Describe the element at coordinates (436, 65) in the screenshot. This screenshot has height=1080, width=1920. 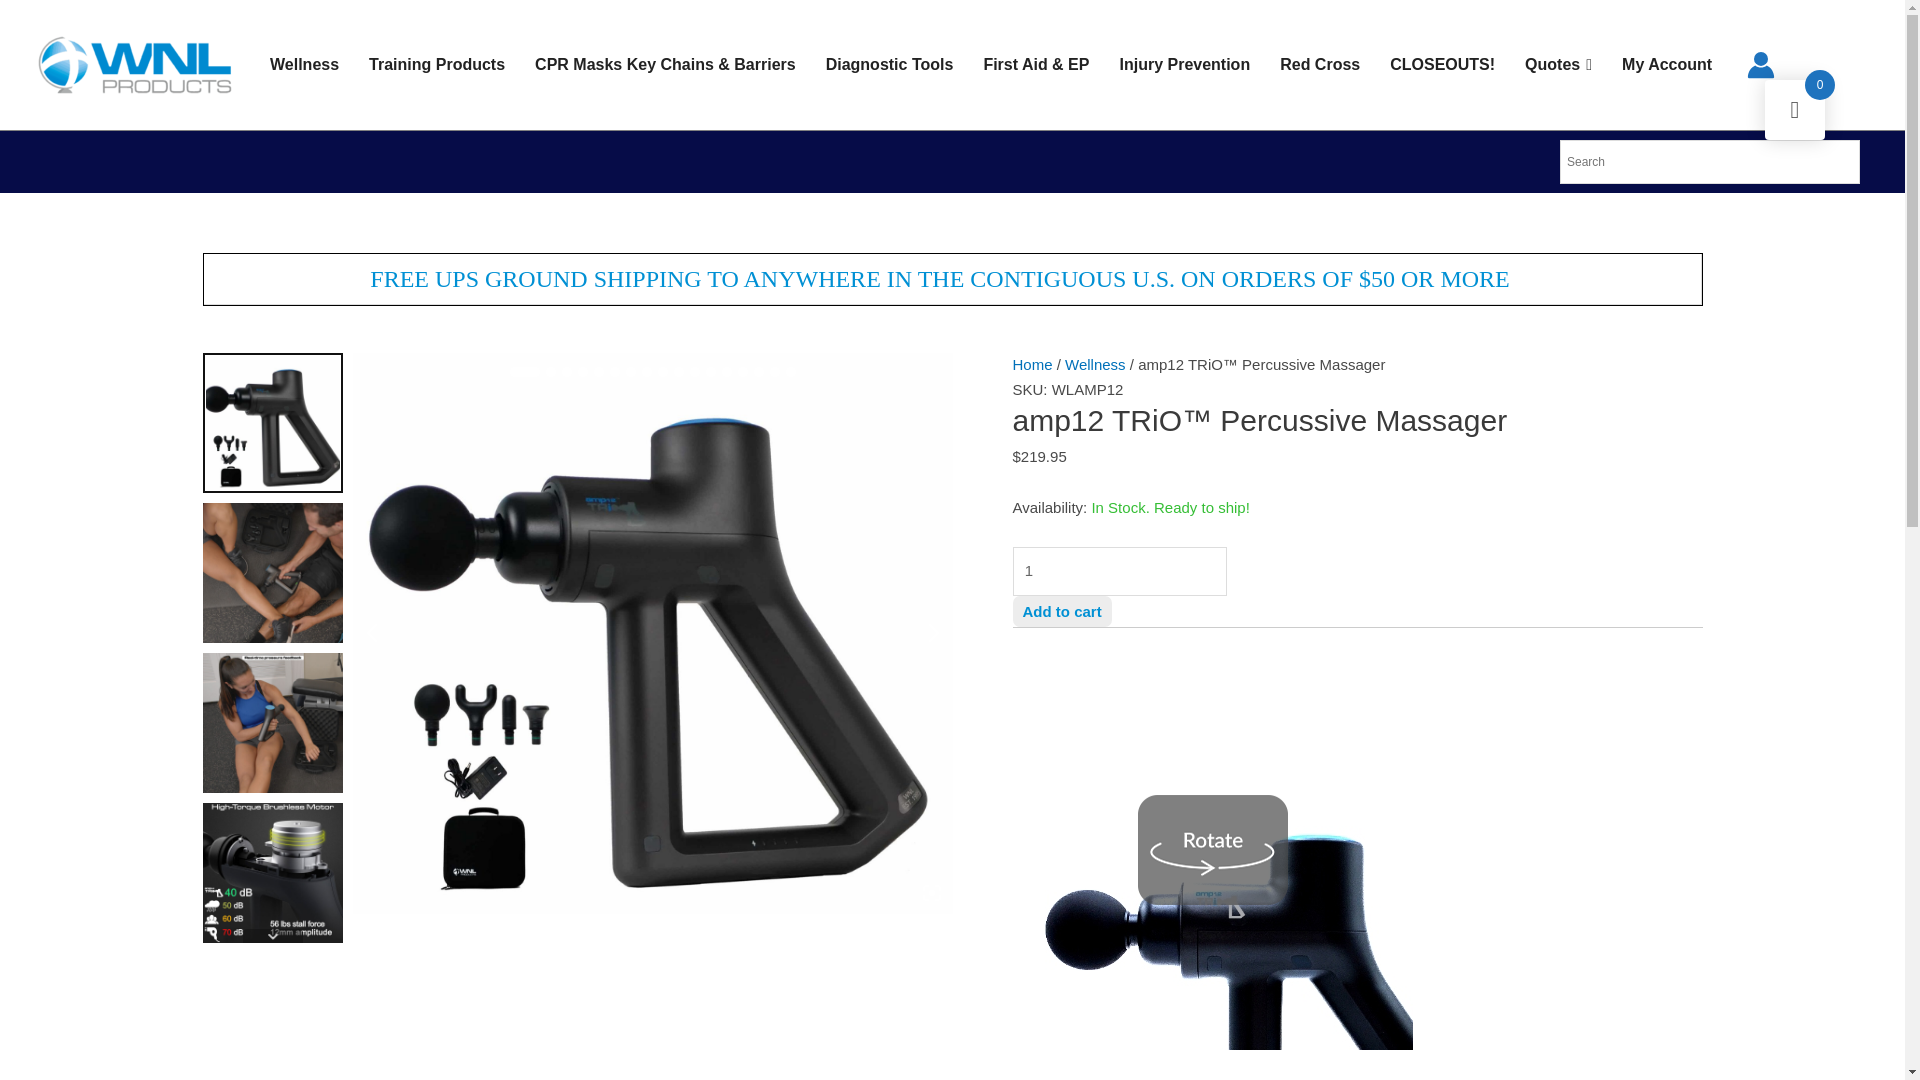
I see `Training Products` at that location.